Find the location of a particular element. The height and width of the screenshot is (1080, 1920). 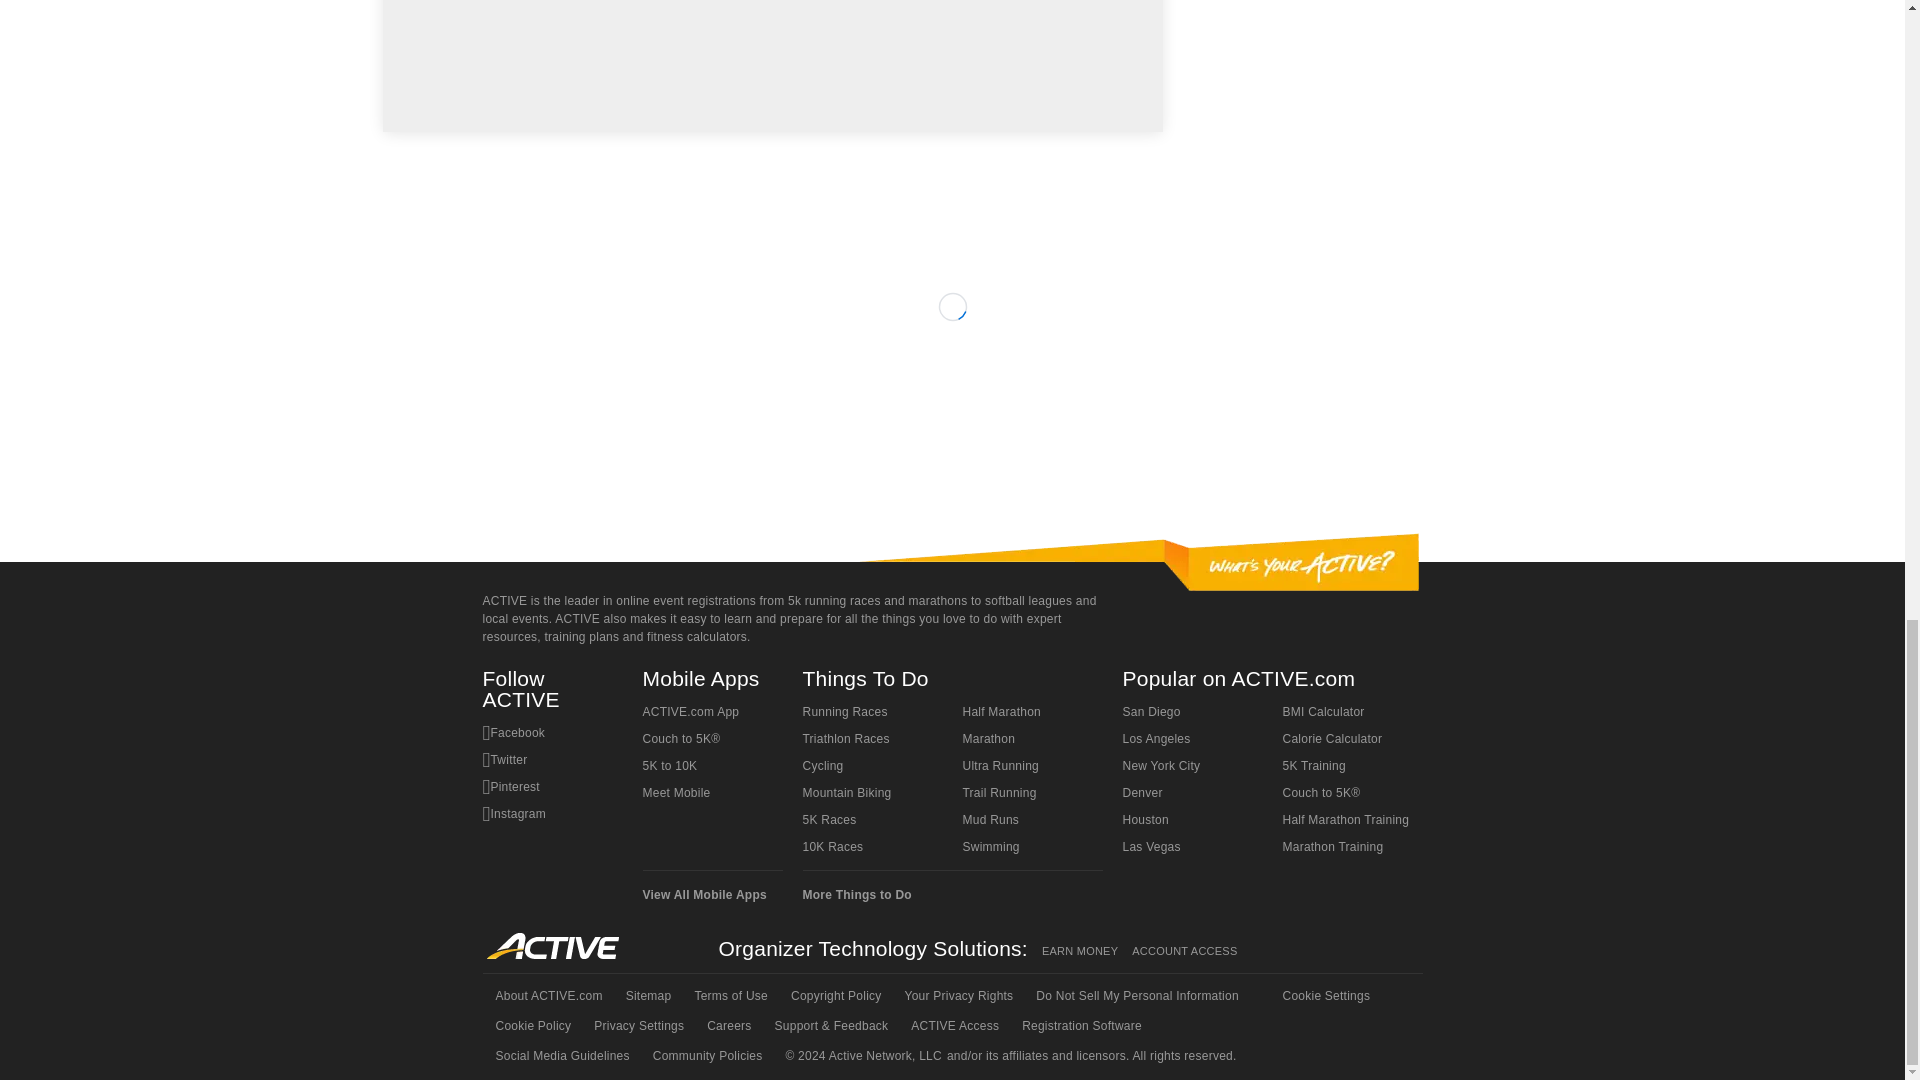

Careers at Active is located at coordinates (726, 1026).